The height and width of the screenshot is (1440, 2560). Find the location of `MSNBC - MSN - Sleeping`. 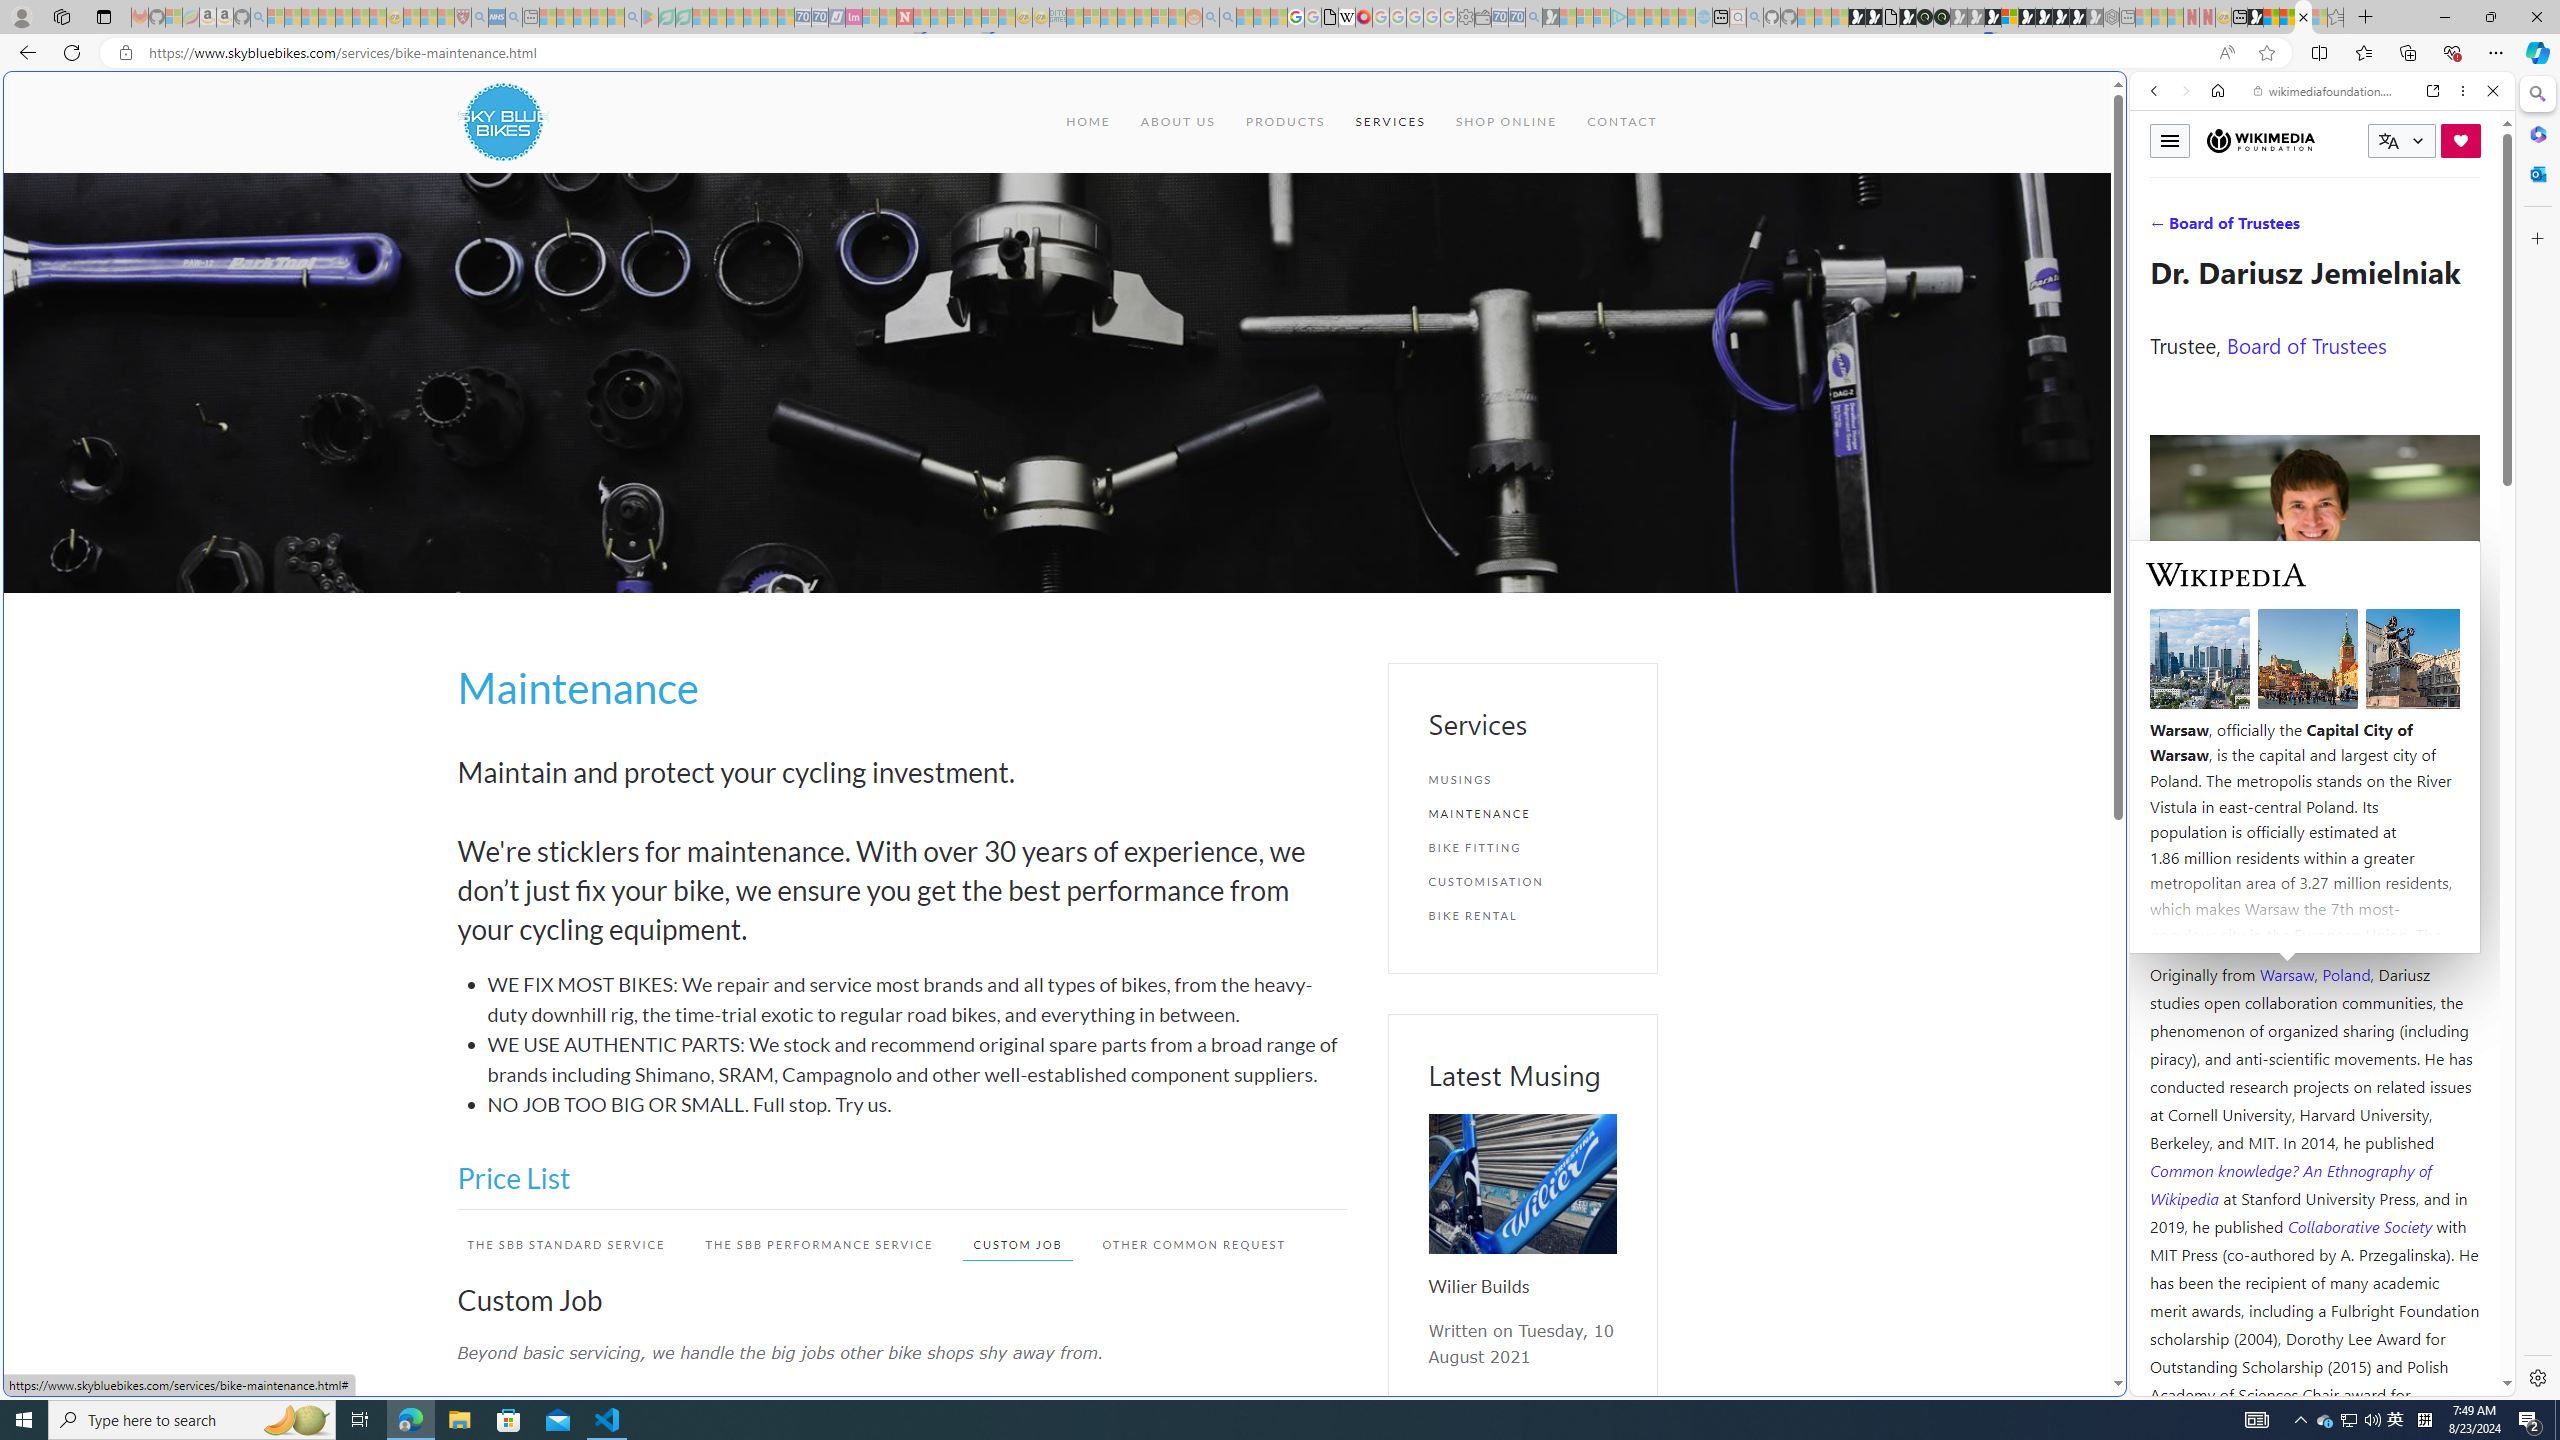

MSNBC - MSN - Sleeping is located at coordinates (1075, 17).